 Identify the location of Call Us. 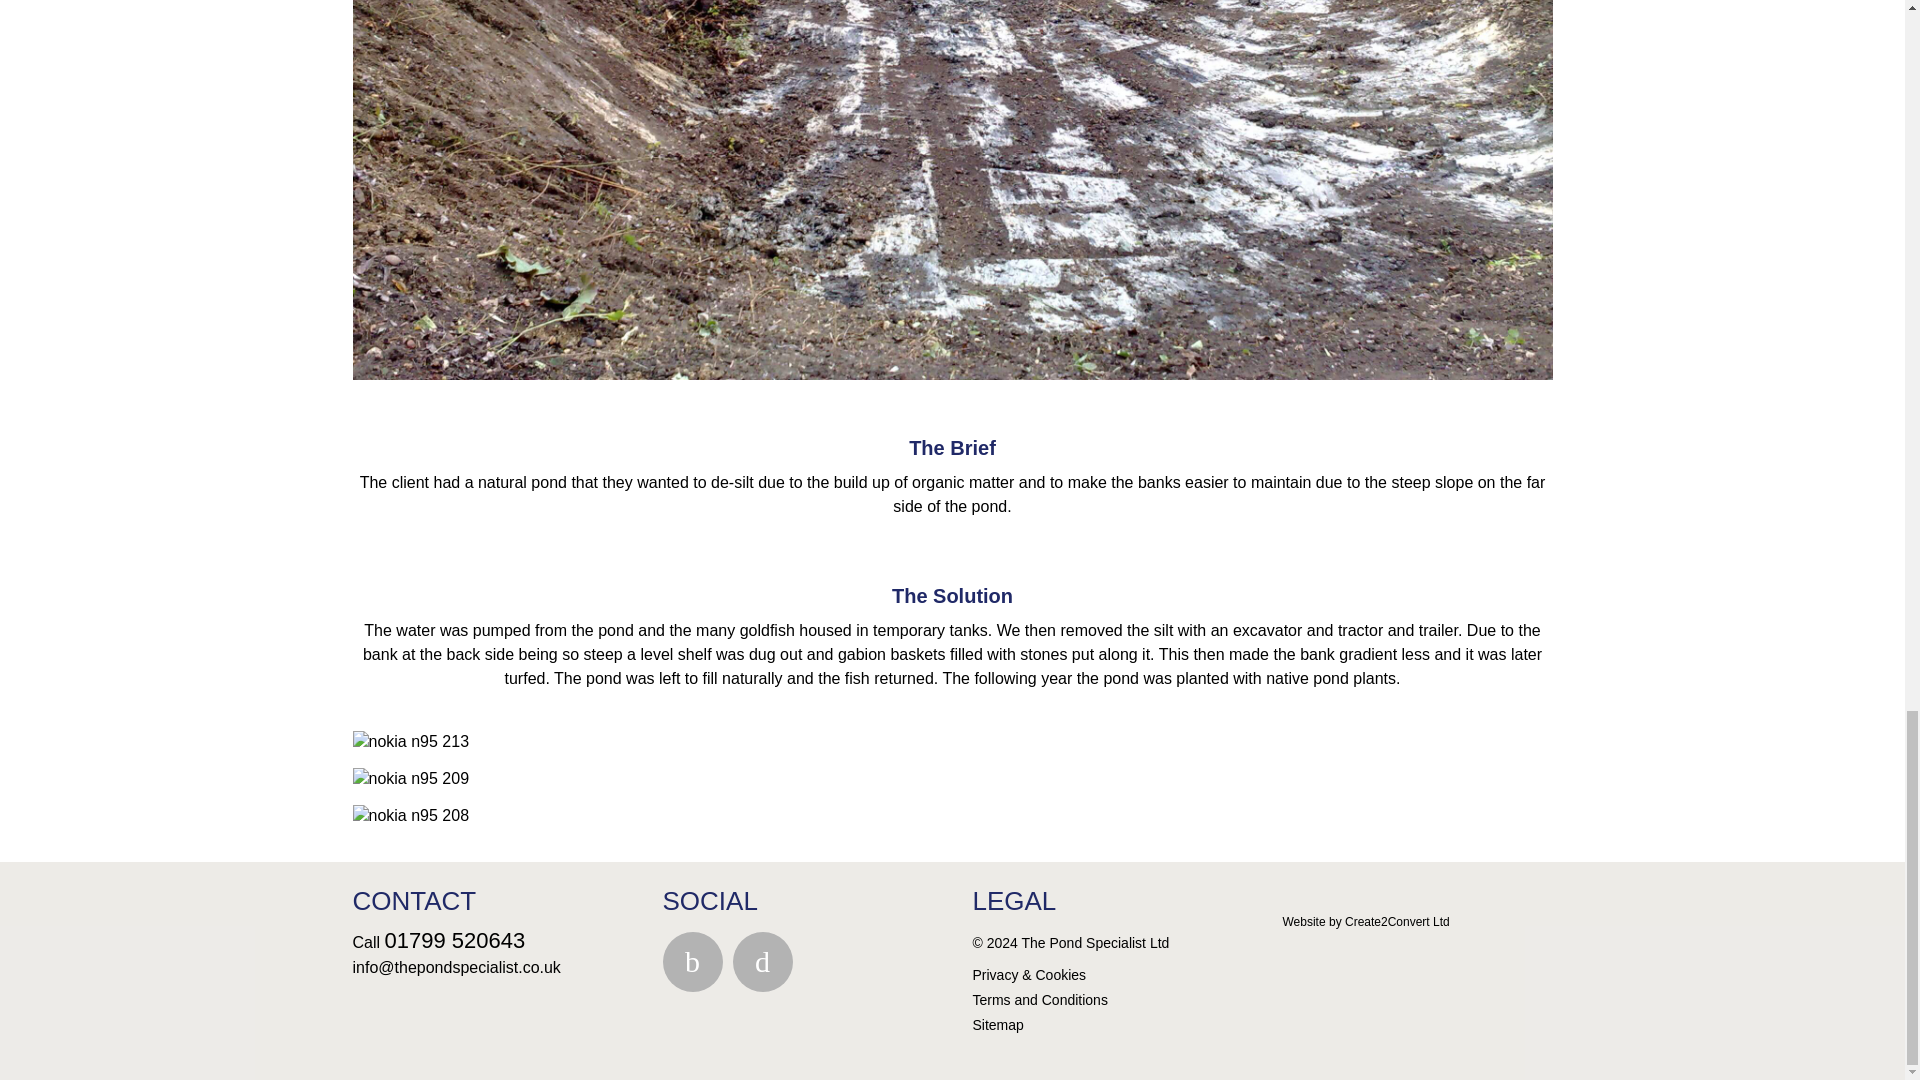
(456, 940).